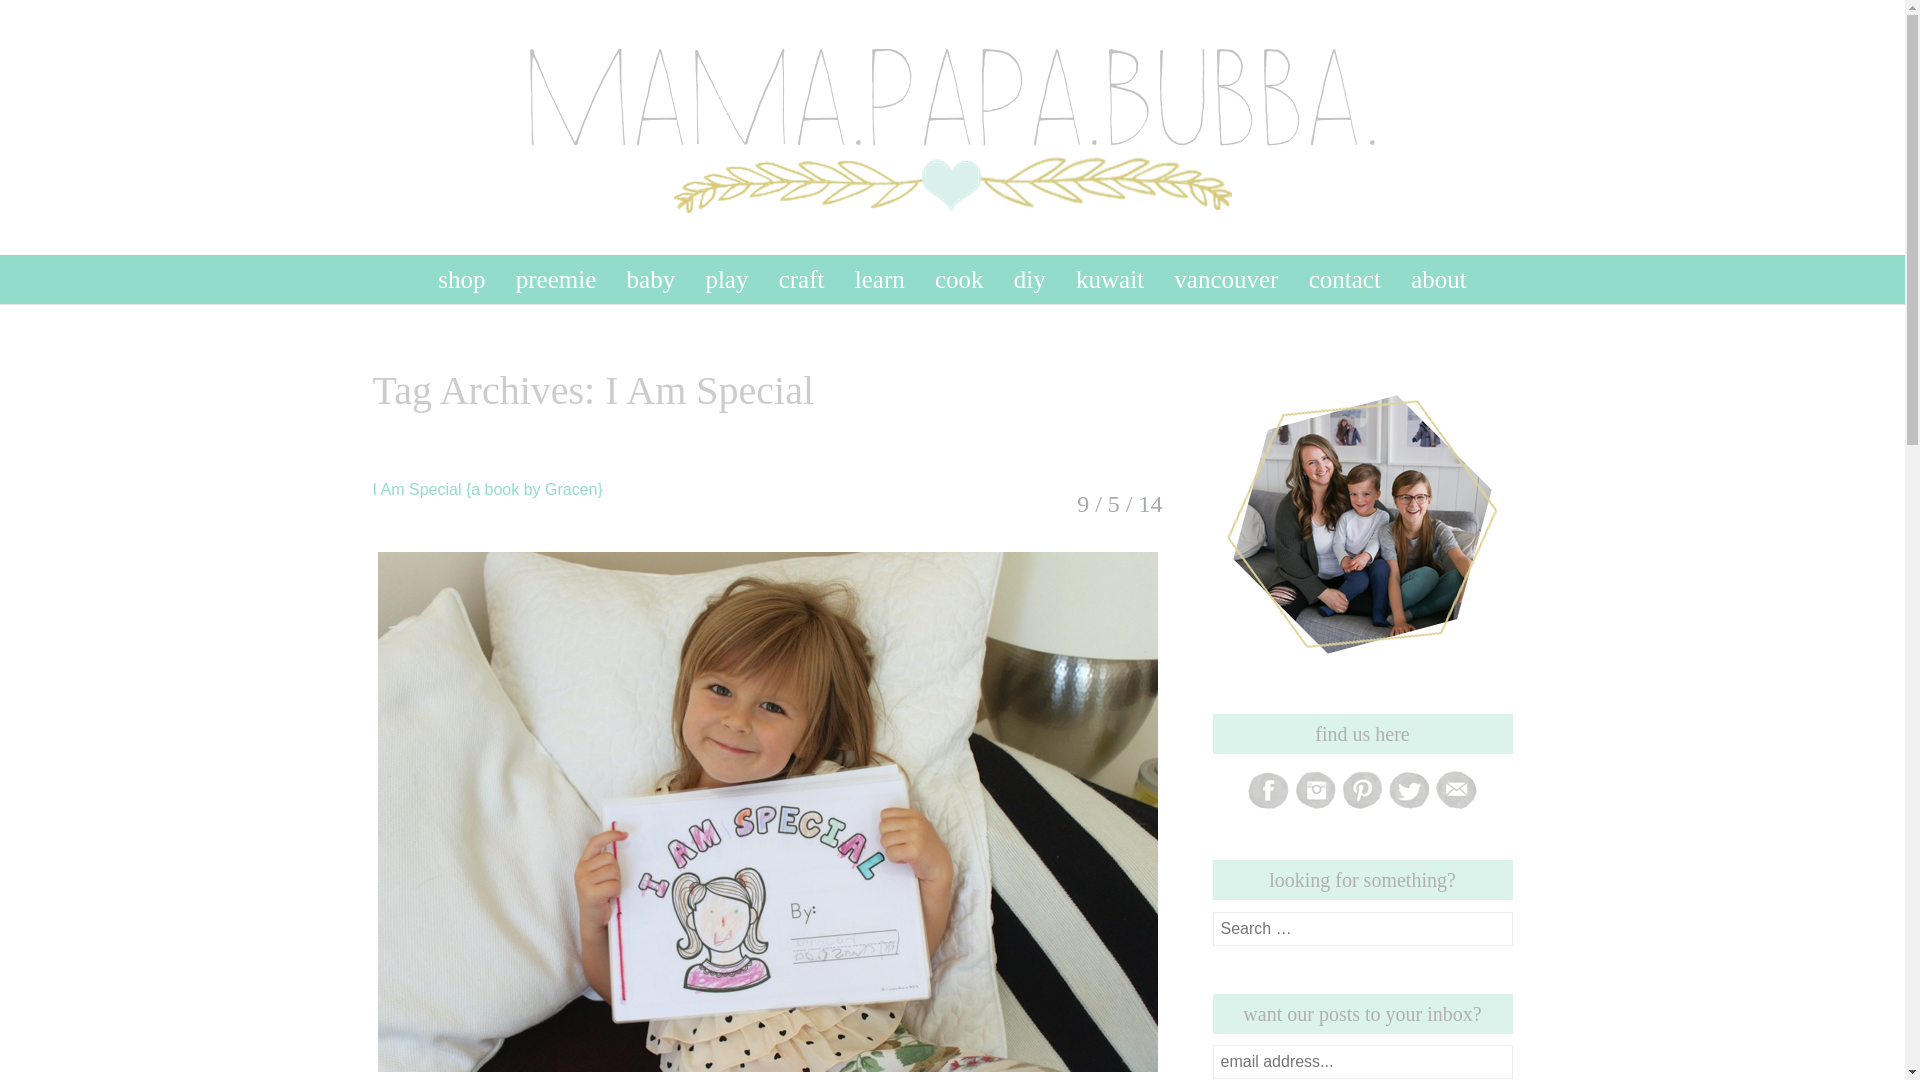  I want to click on about, so click(1438, 278).